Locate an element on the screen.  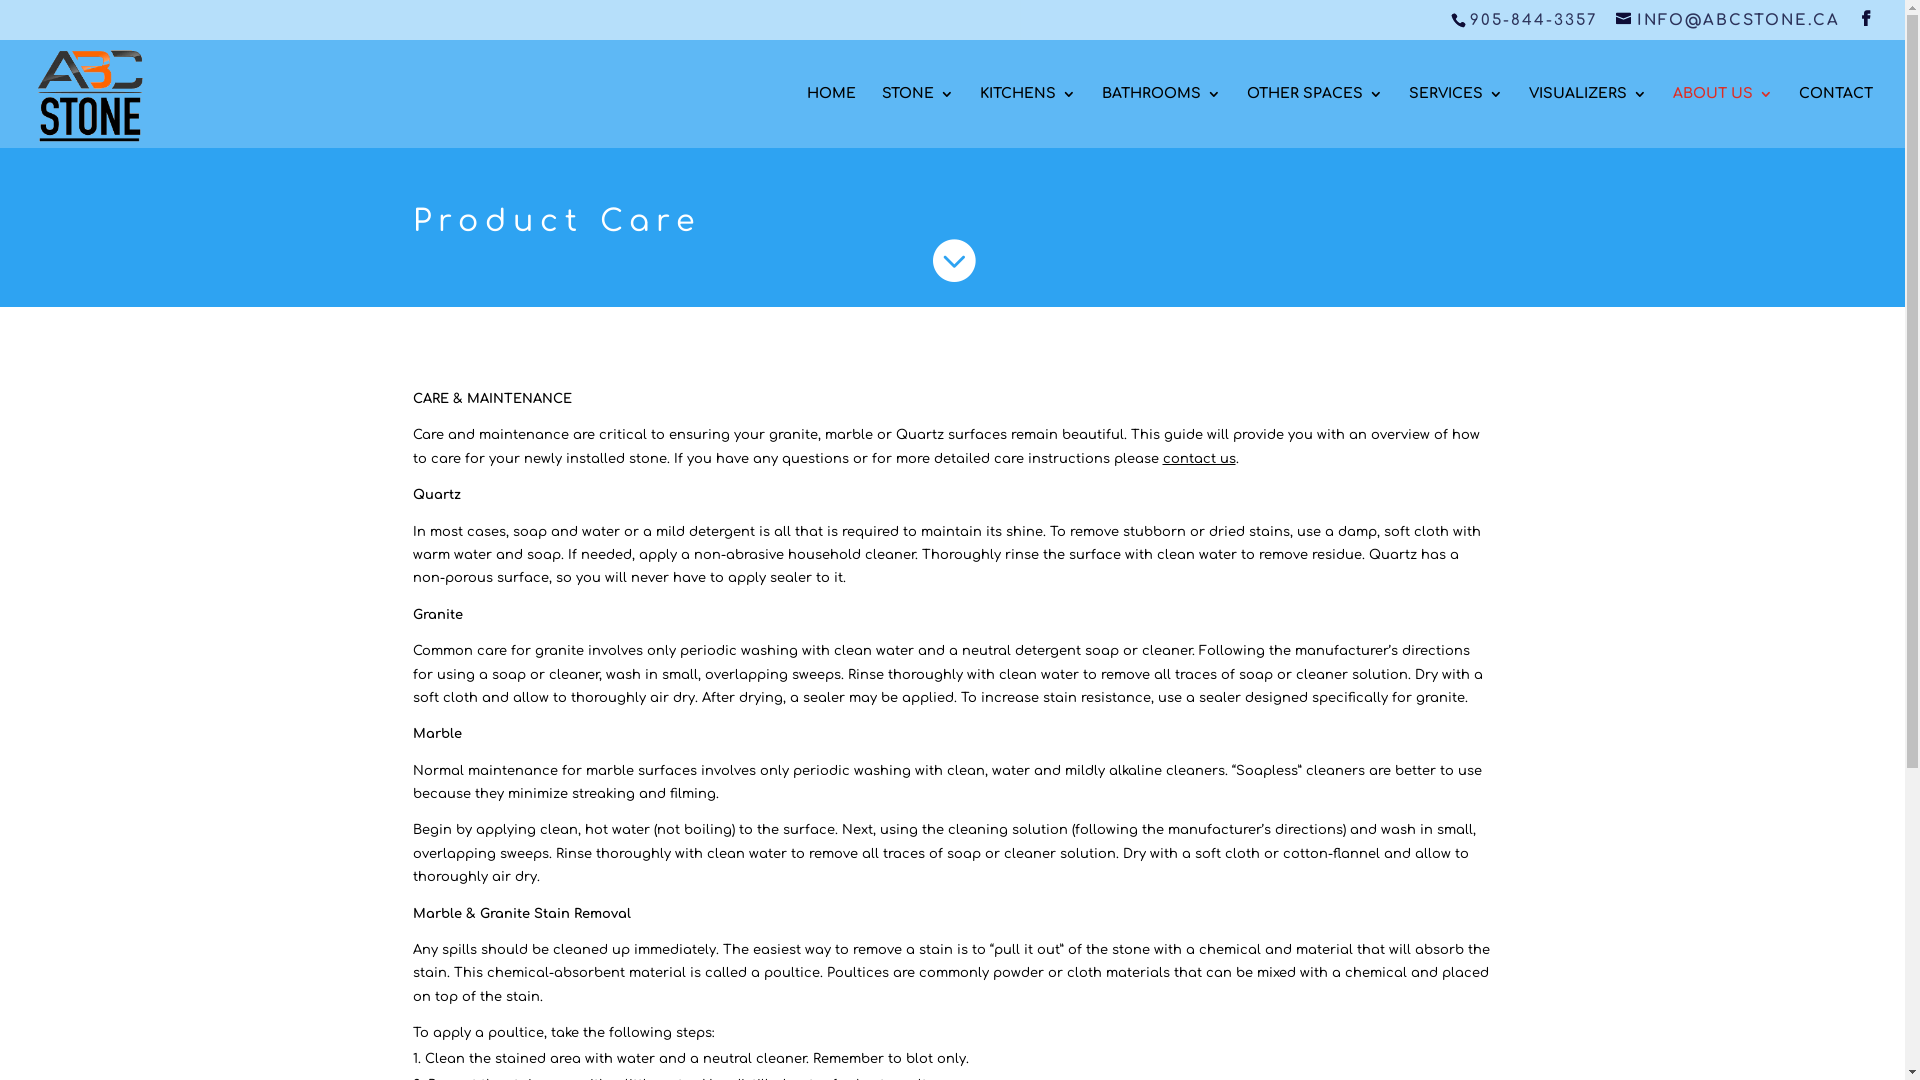
INFO@ABCSTONE.CA is located at coordinates (1728, 20).